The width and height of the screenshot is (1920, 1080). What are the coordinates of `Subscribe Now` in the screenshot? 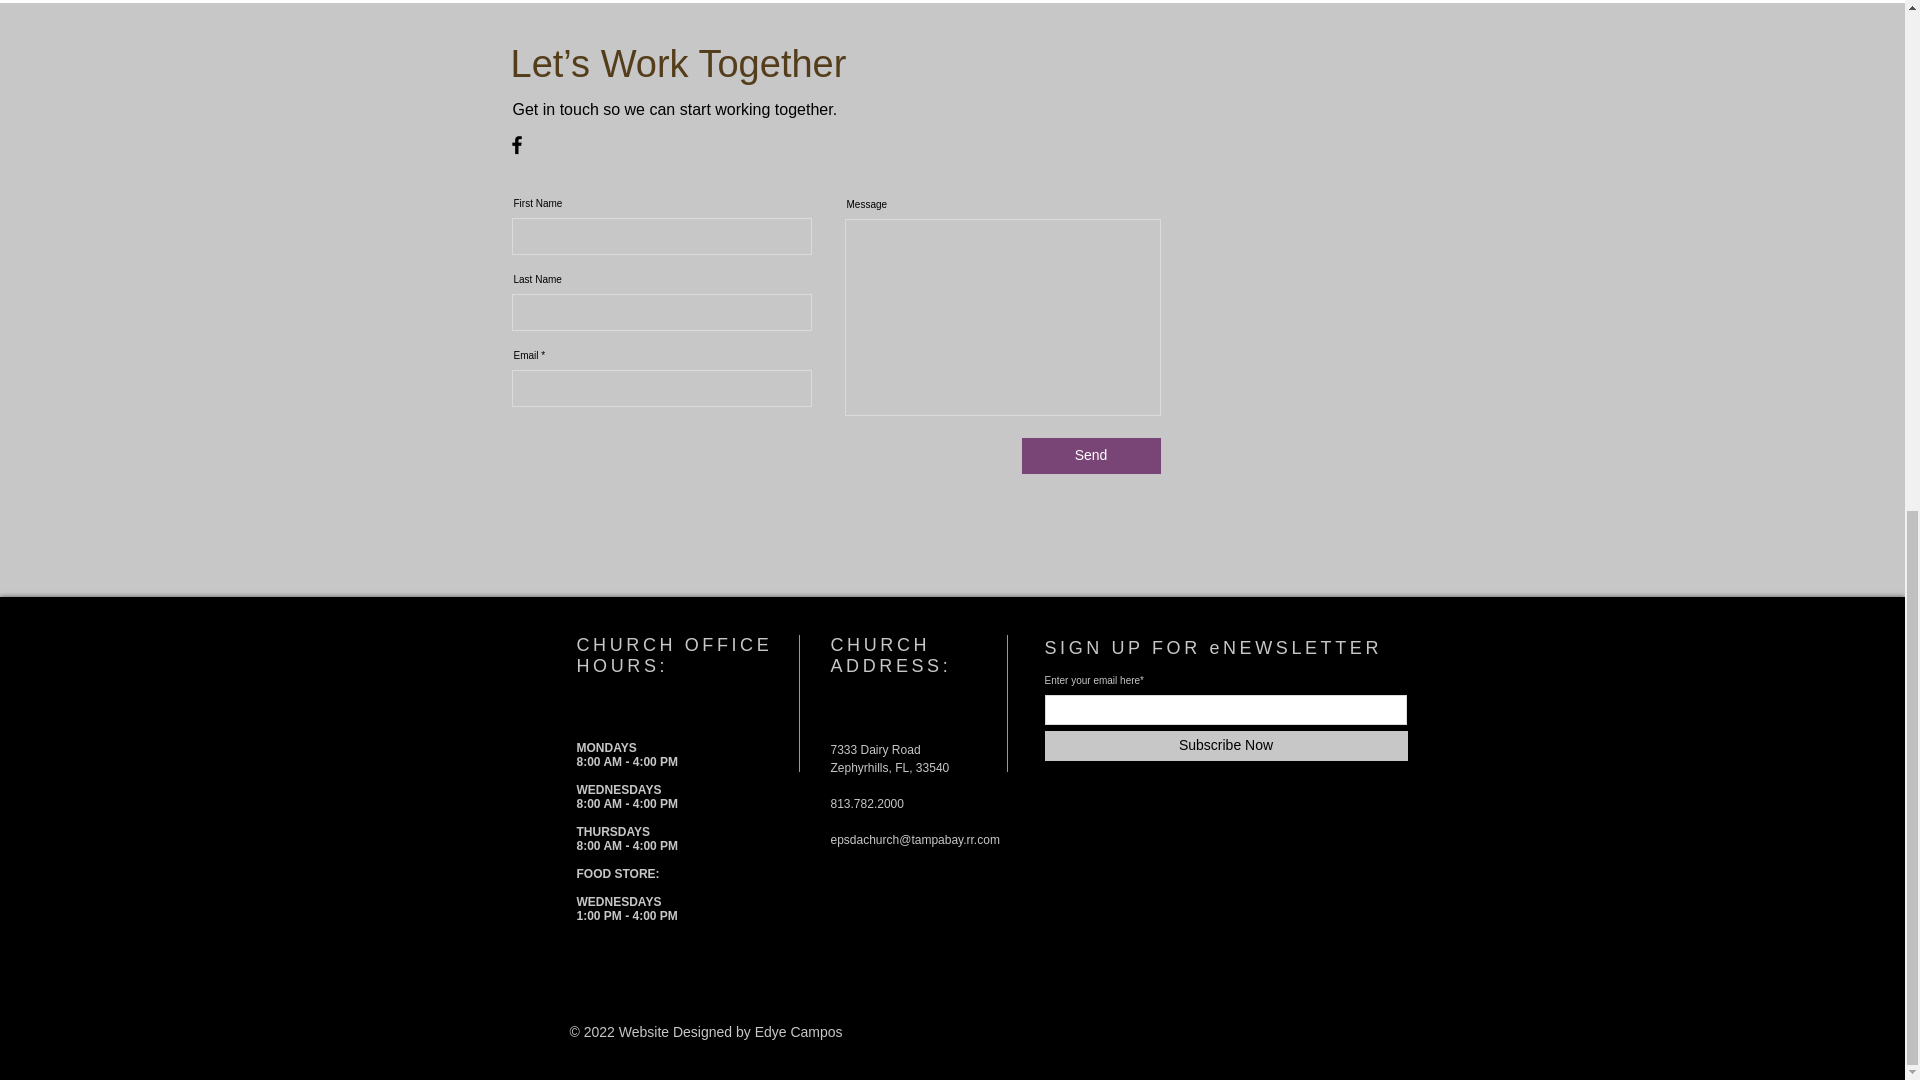 It's located at (1226, 746).